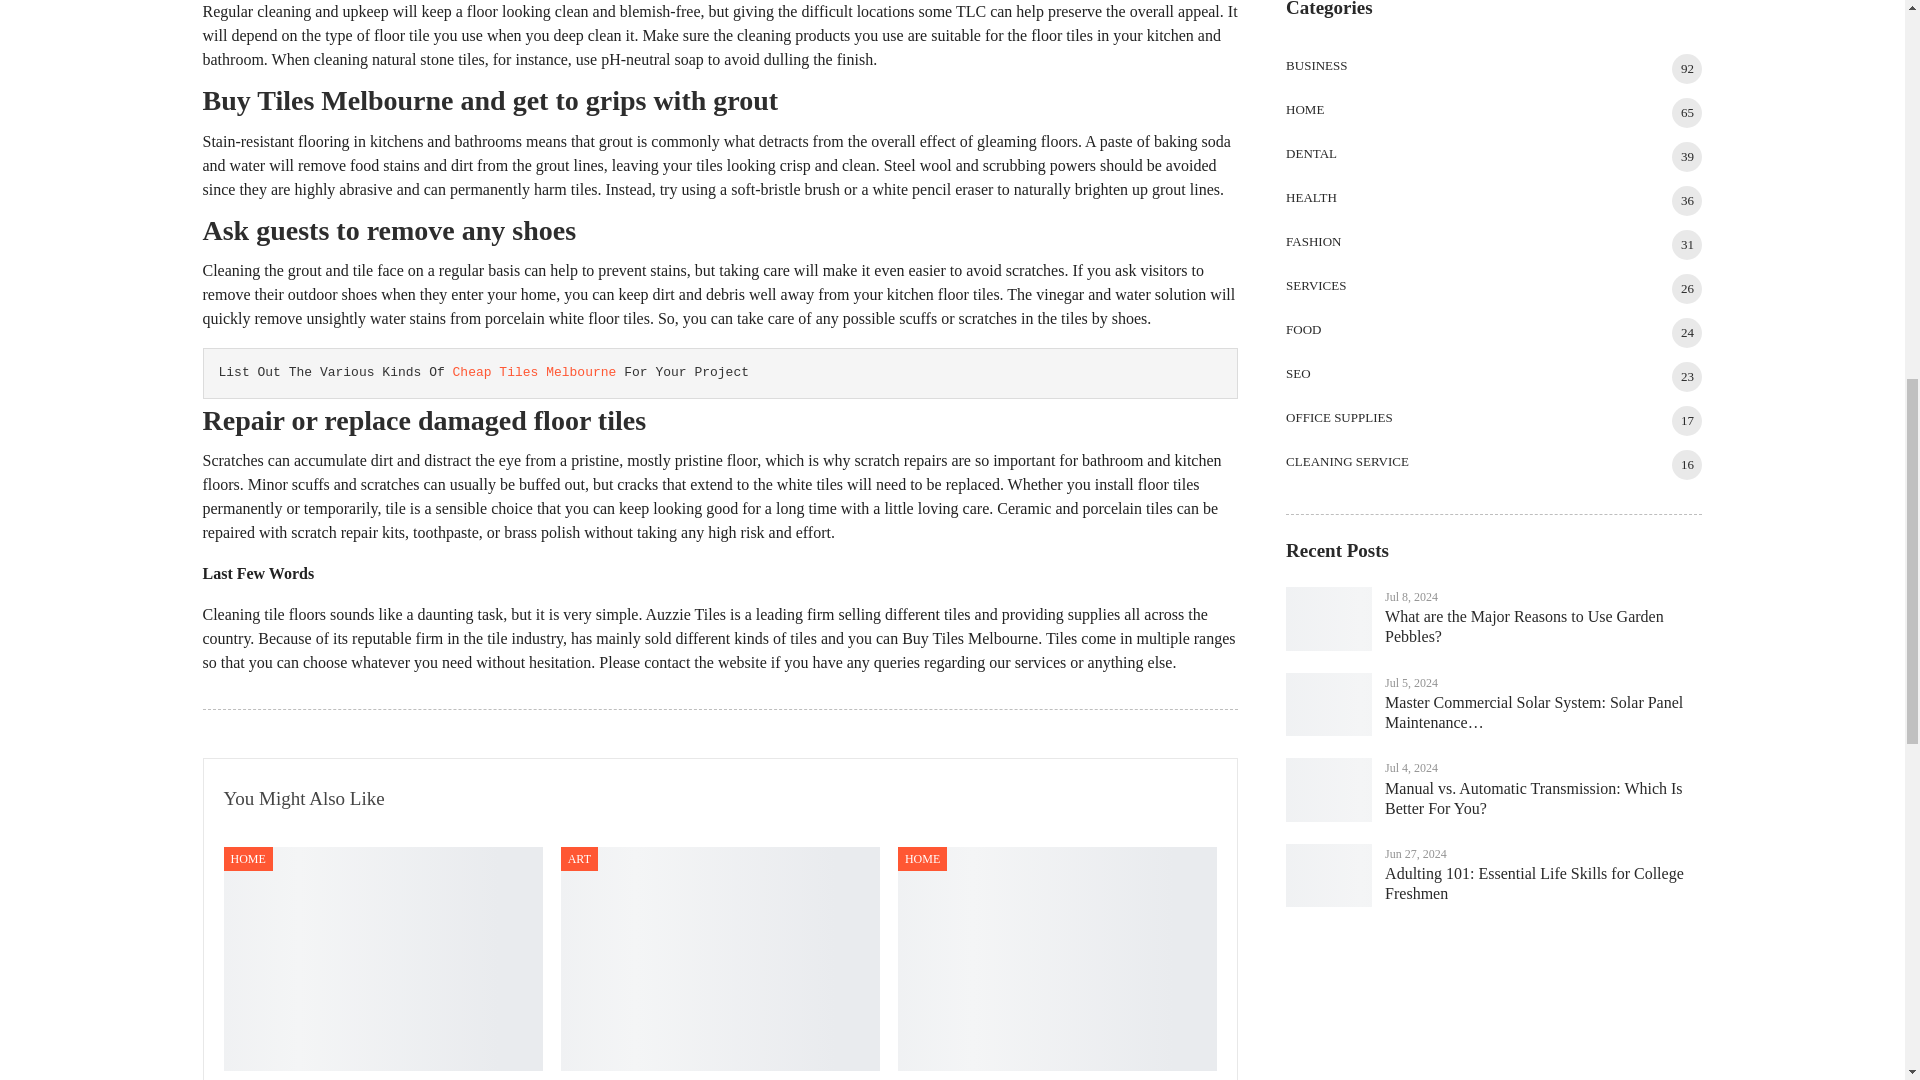 The width and height of the screenshot is (1920, 1080). Describe the element at coordinates (534, 372) in the screenshot. I see `Cheap Tiles Melbourne` at that location.